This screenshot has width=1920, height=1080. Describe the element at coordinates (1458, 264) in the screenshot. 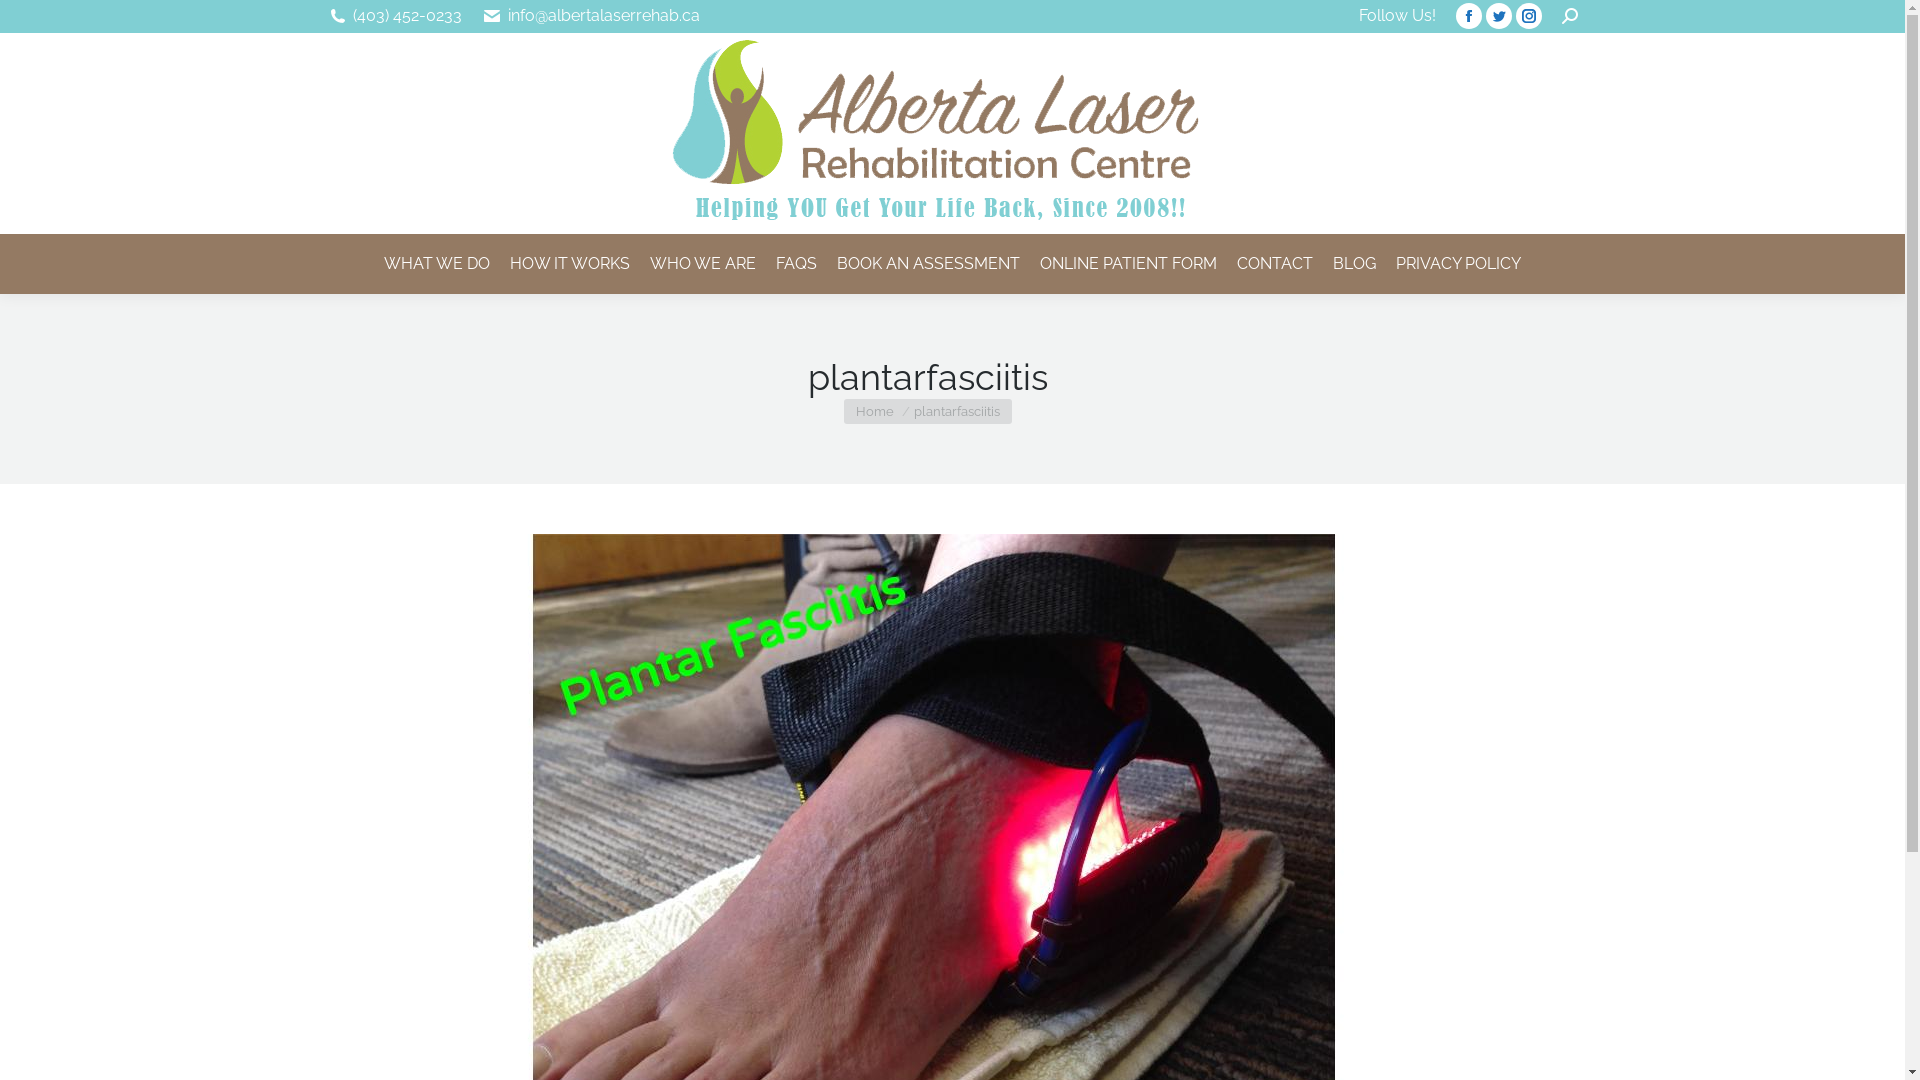

I see `PRIVACY POLICY` at that location.